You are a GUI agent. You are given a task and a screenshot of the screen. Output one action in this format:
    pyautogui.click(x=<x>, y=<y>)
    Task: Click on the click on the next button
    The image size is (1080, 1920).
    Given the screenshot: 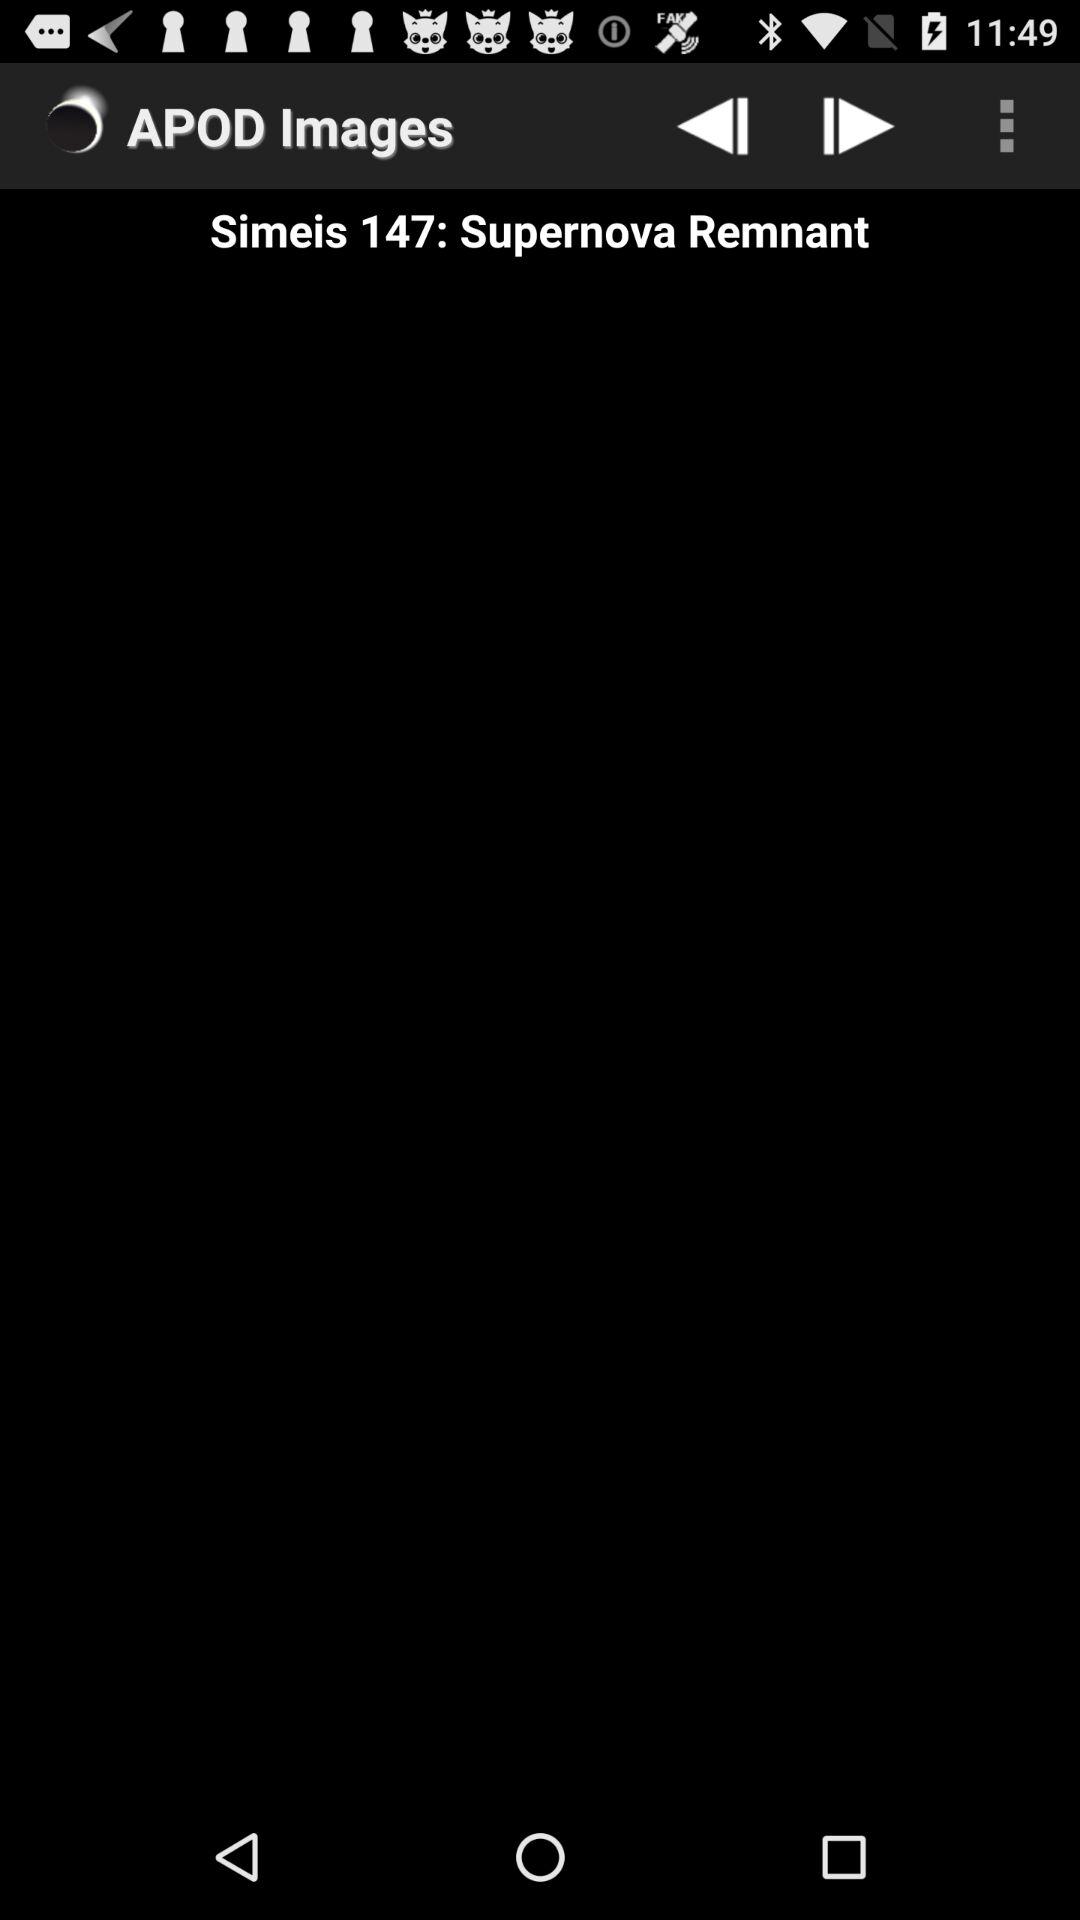 What is the action you would take?
    pyautogui.click(x=860, y=126)
    